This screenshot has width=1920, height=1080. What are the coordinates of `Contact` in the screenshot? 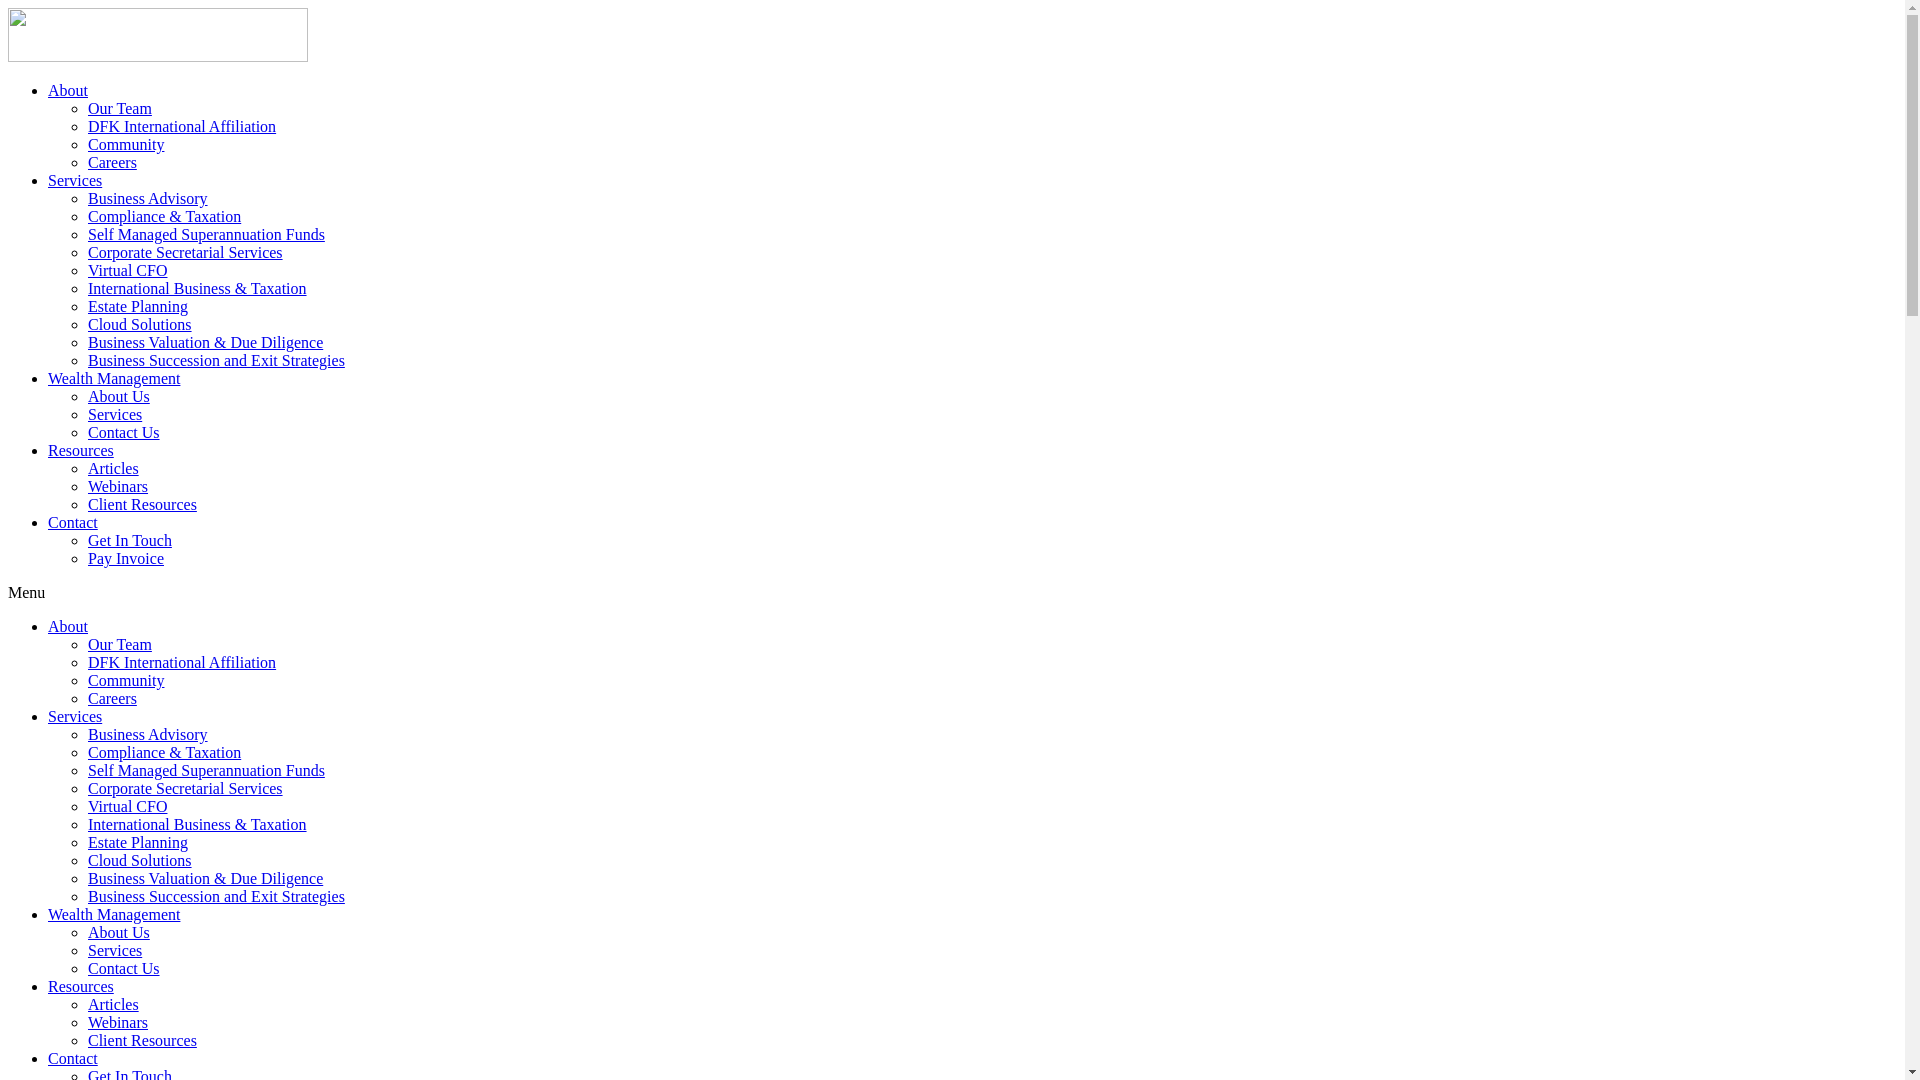 It's located at (73, 522).